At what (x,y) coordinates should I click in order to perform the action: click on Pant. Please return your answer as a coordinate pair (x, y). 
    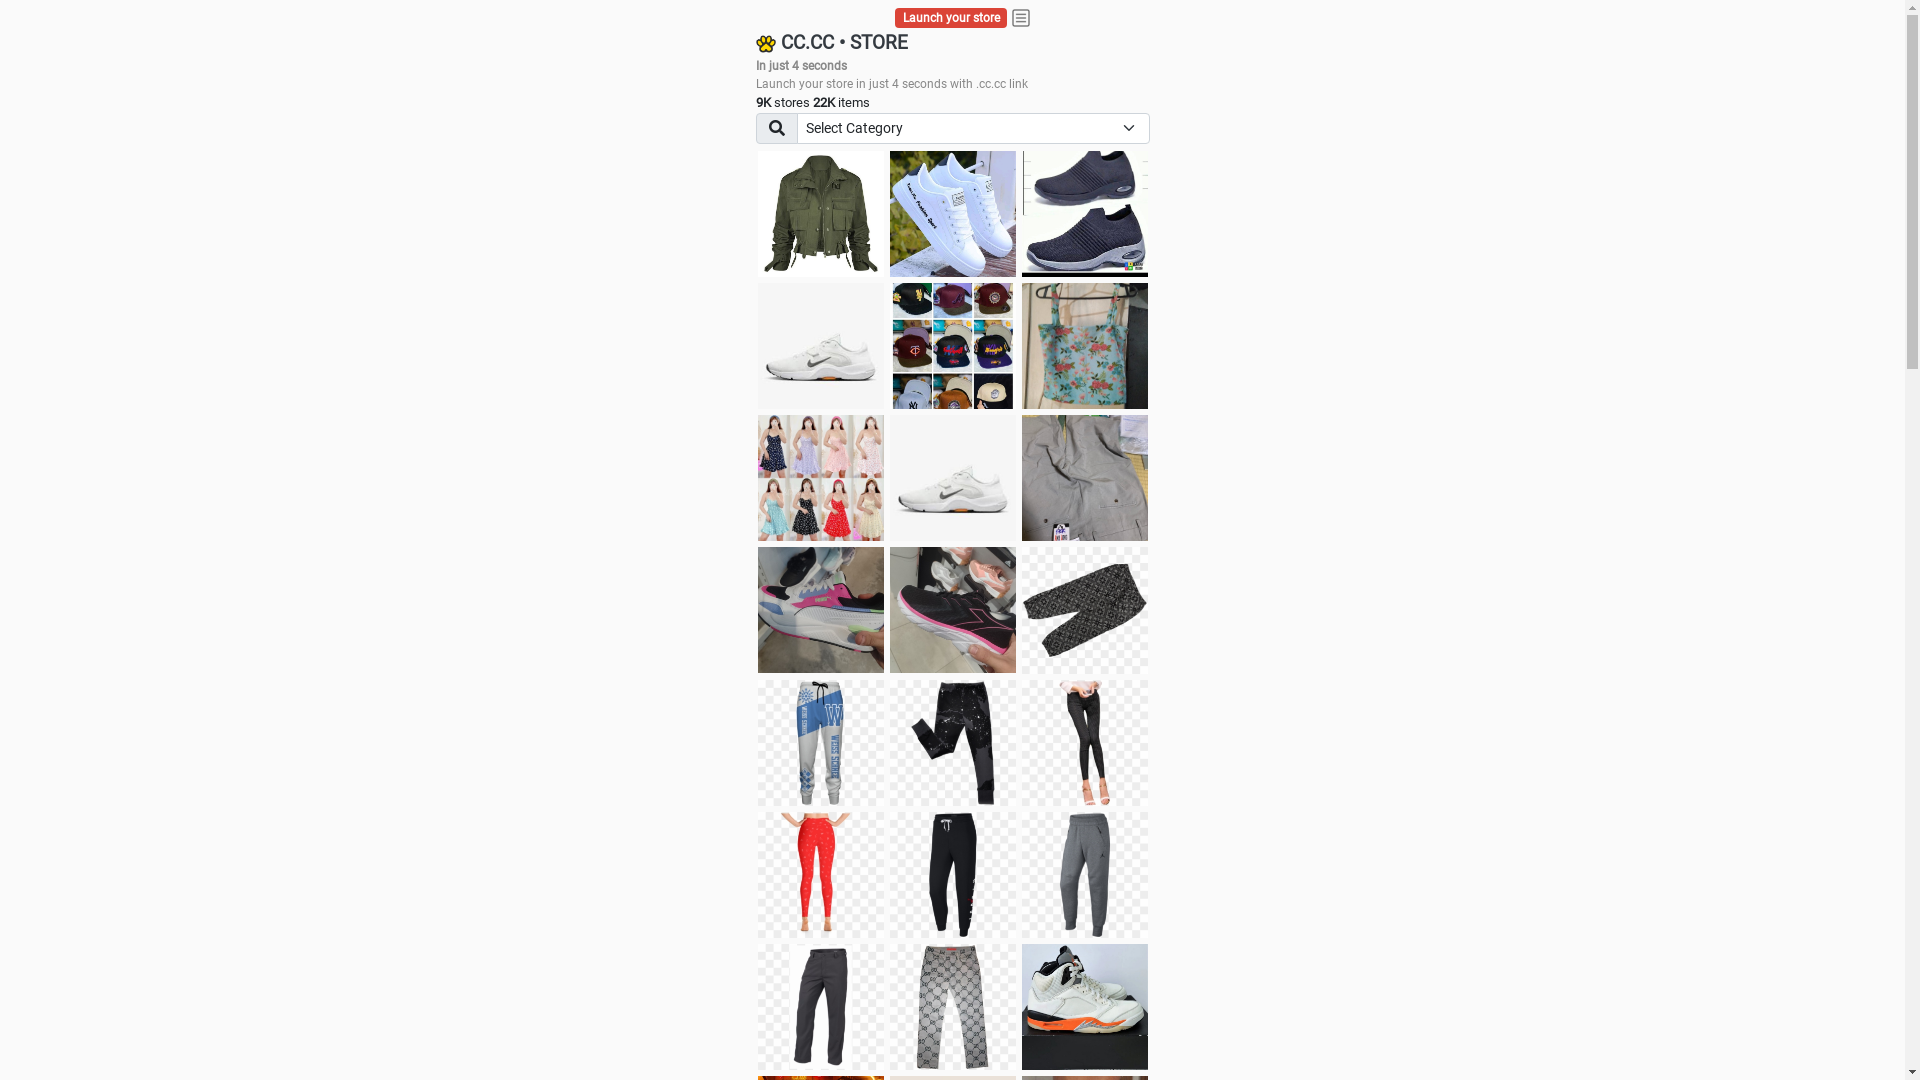
    Looking at the image, I should click on (821, 743).